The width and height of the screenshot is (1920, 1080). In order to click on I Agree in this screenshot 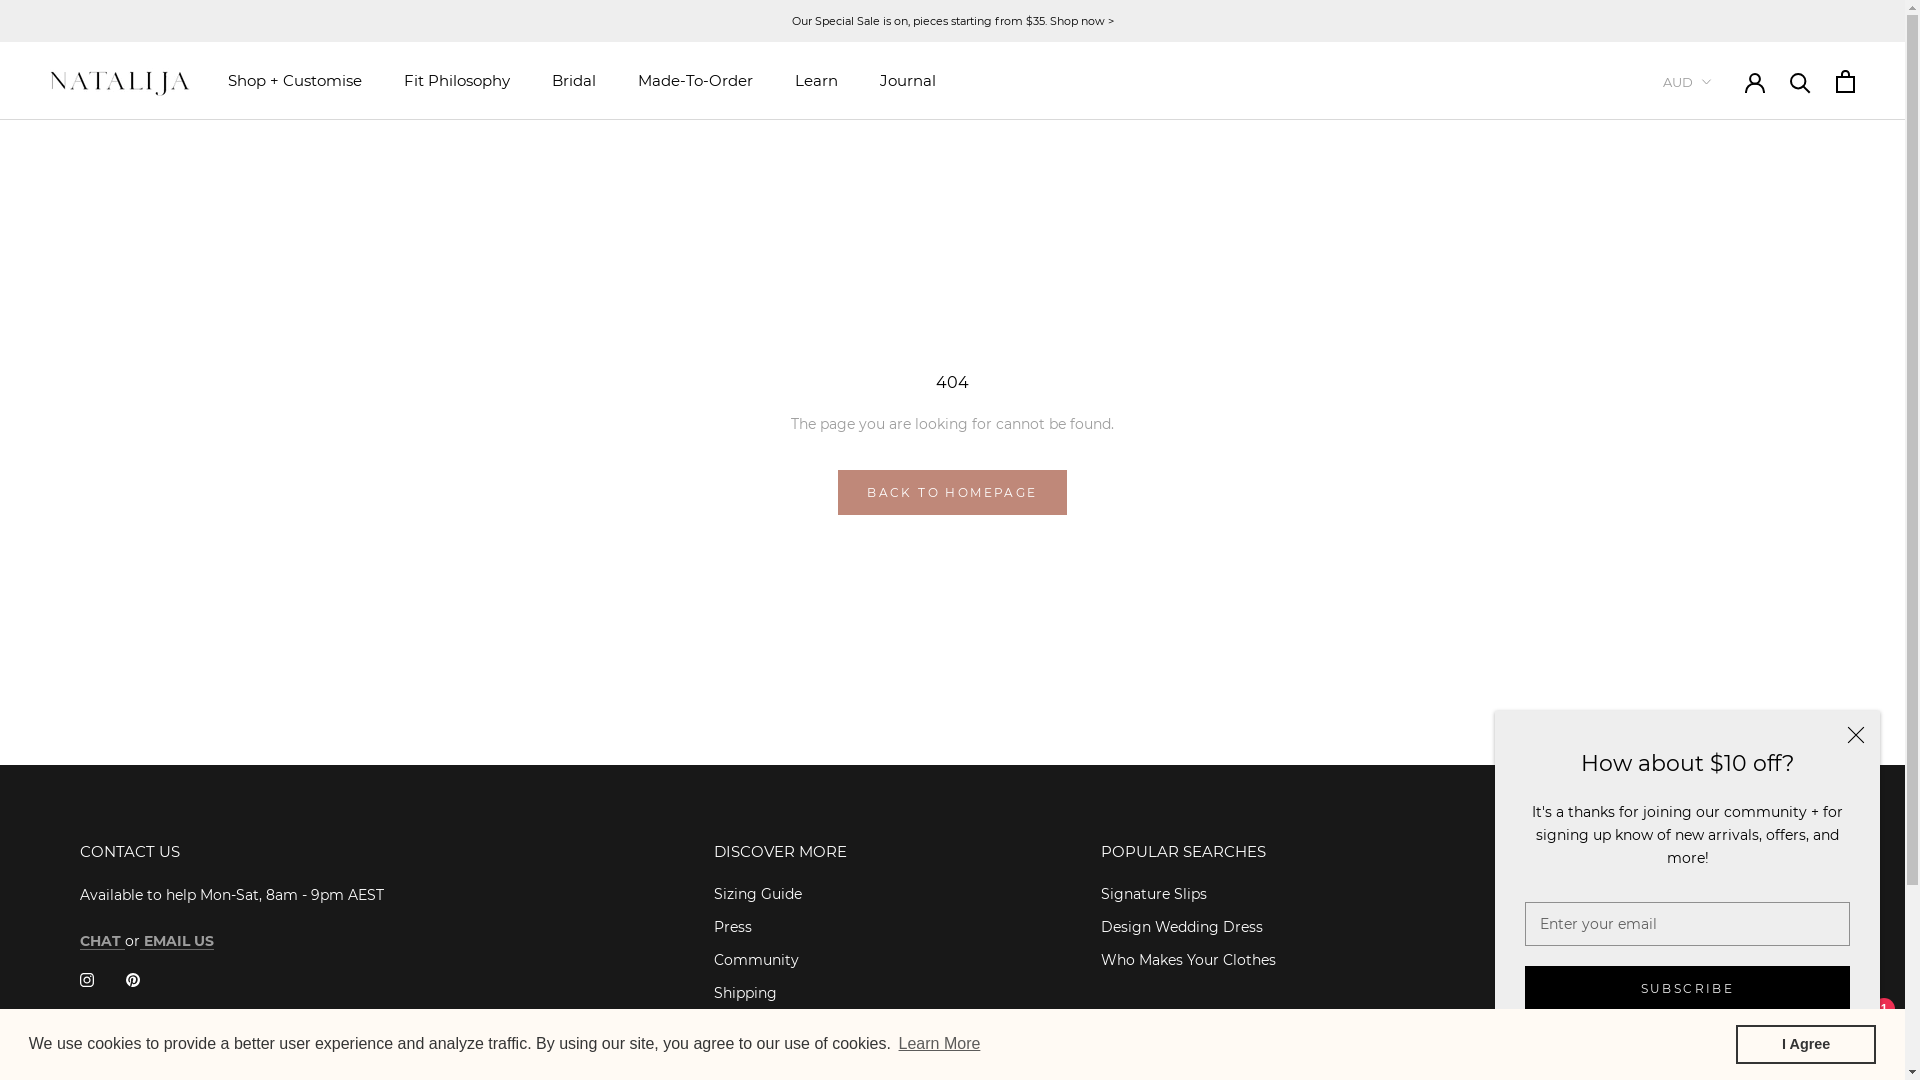, I will do `click(1806, 1044)`.